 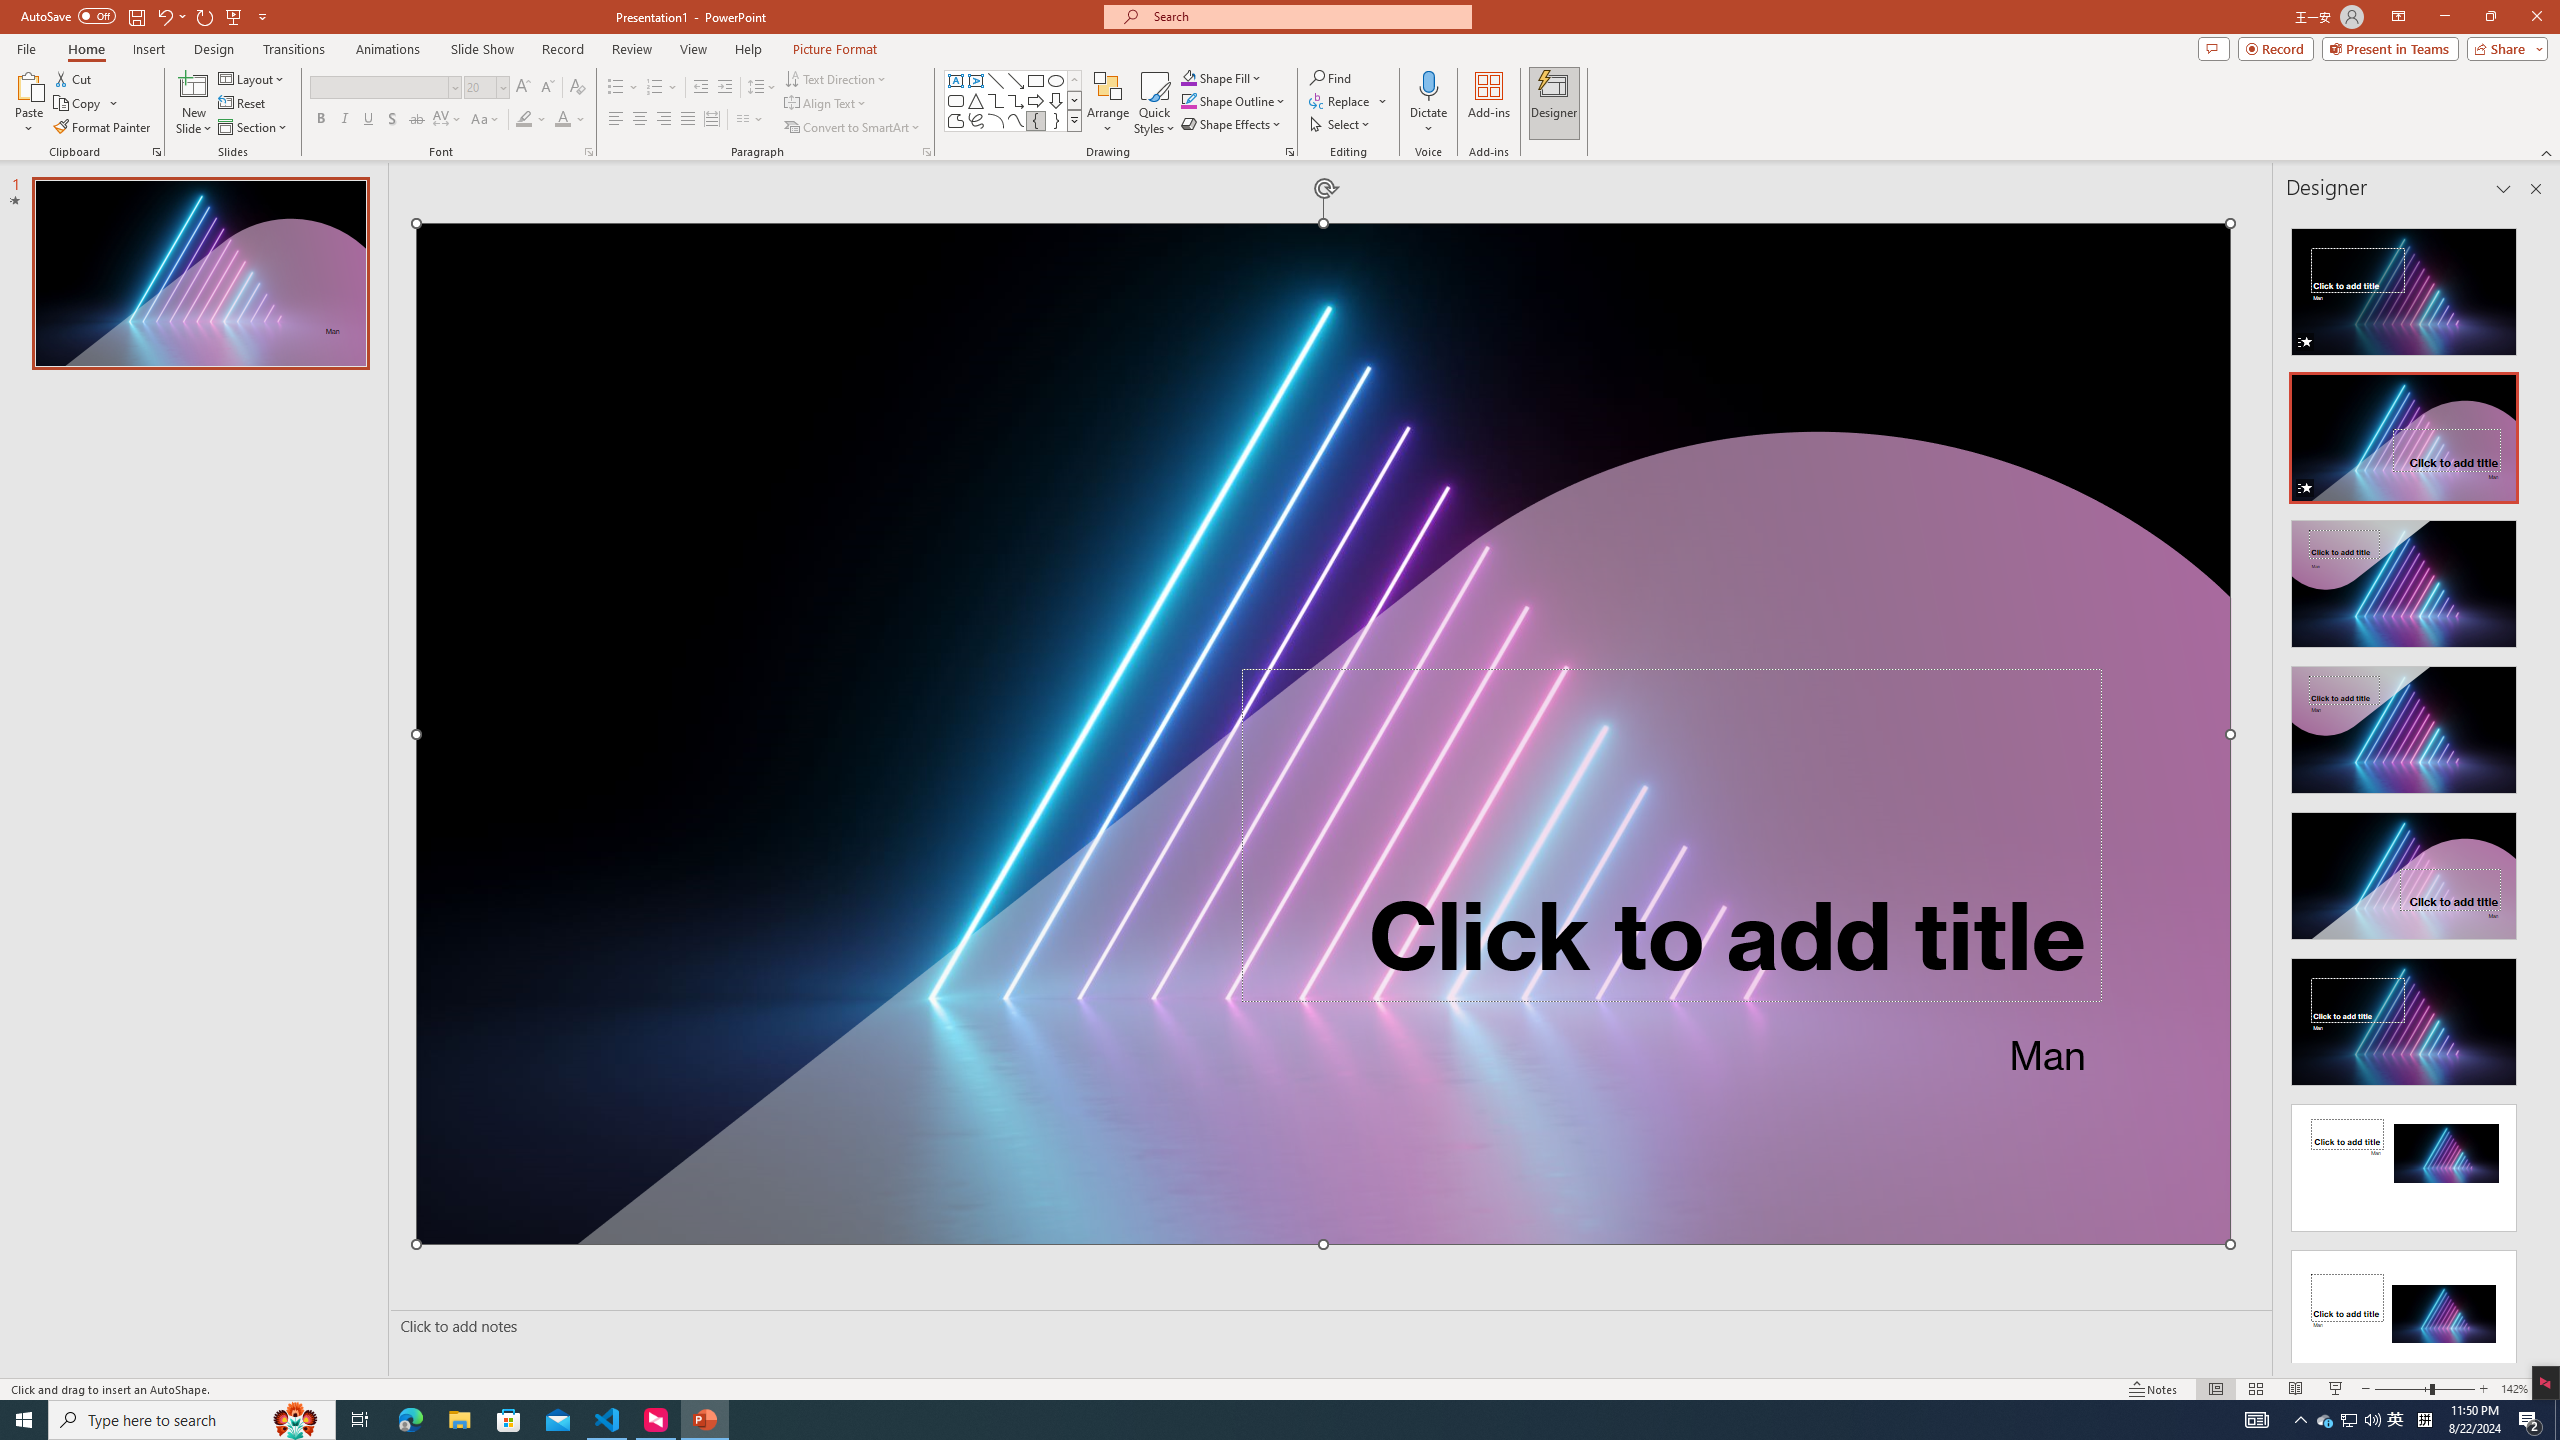 What do you see at coordinates (2534, 787) in the screenshot?
I see `Class: NetUIScrollBar` at bounding box center [2534, 787].